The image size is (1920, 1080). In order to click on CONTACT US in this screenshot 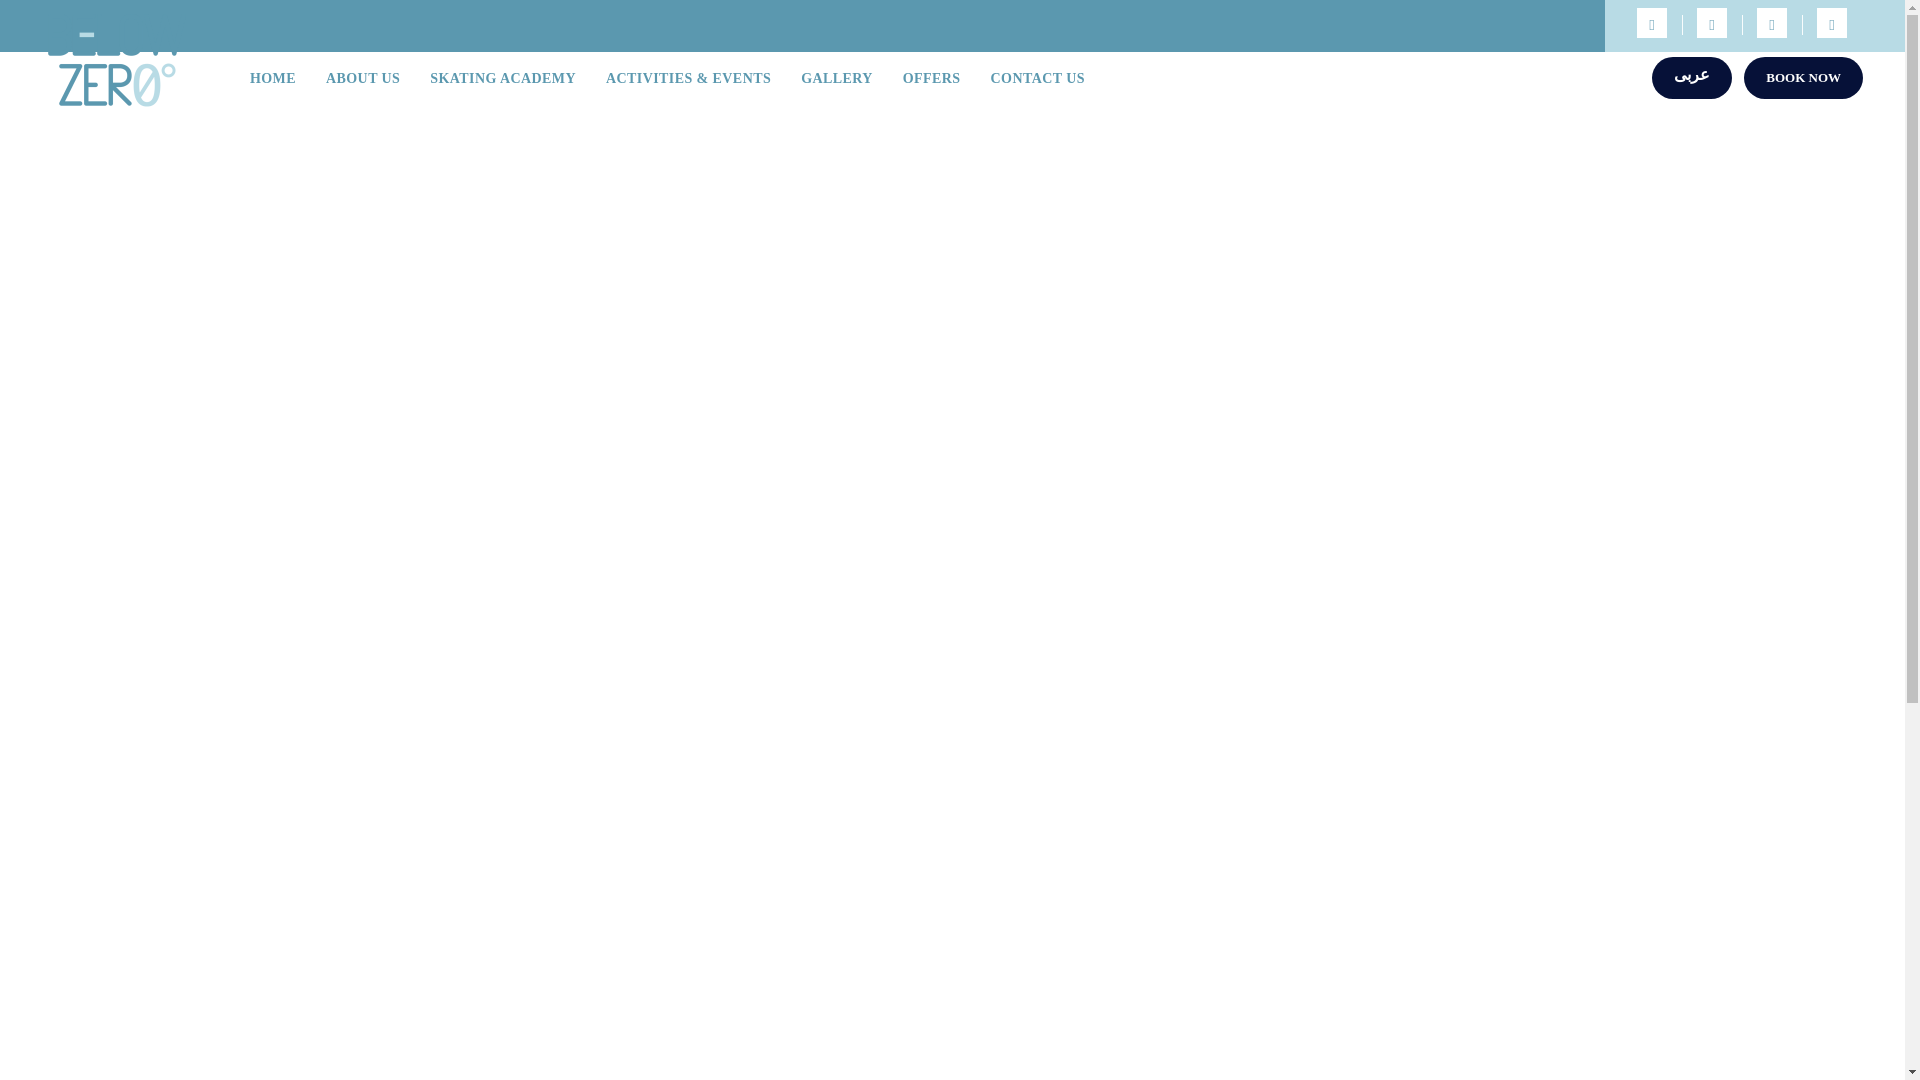, I will do `click(1037, 78)`.